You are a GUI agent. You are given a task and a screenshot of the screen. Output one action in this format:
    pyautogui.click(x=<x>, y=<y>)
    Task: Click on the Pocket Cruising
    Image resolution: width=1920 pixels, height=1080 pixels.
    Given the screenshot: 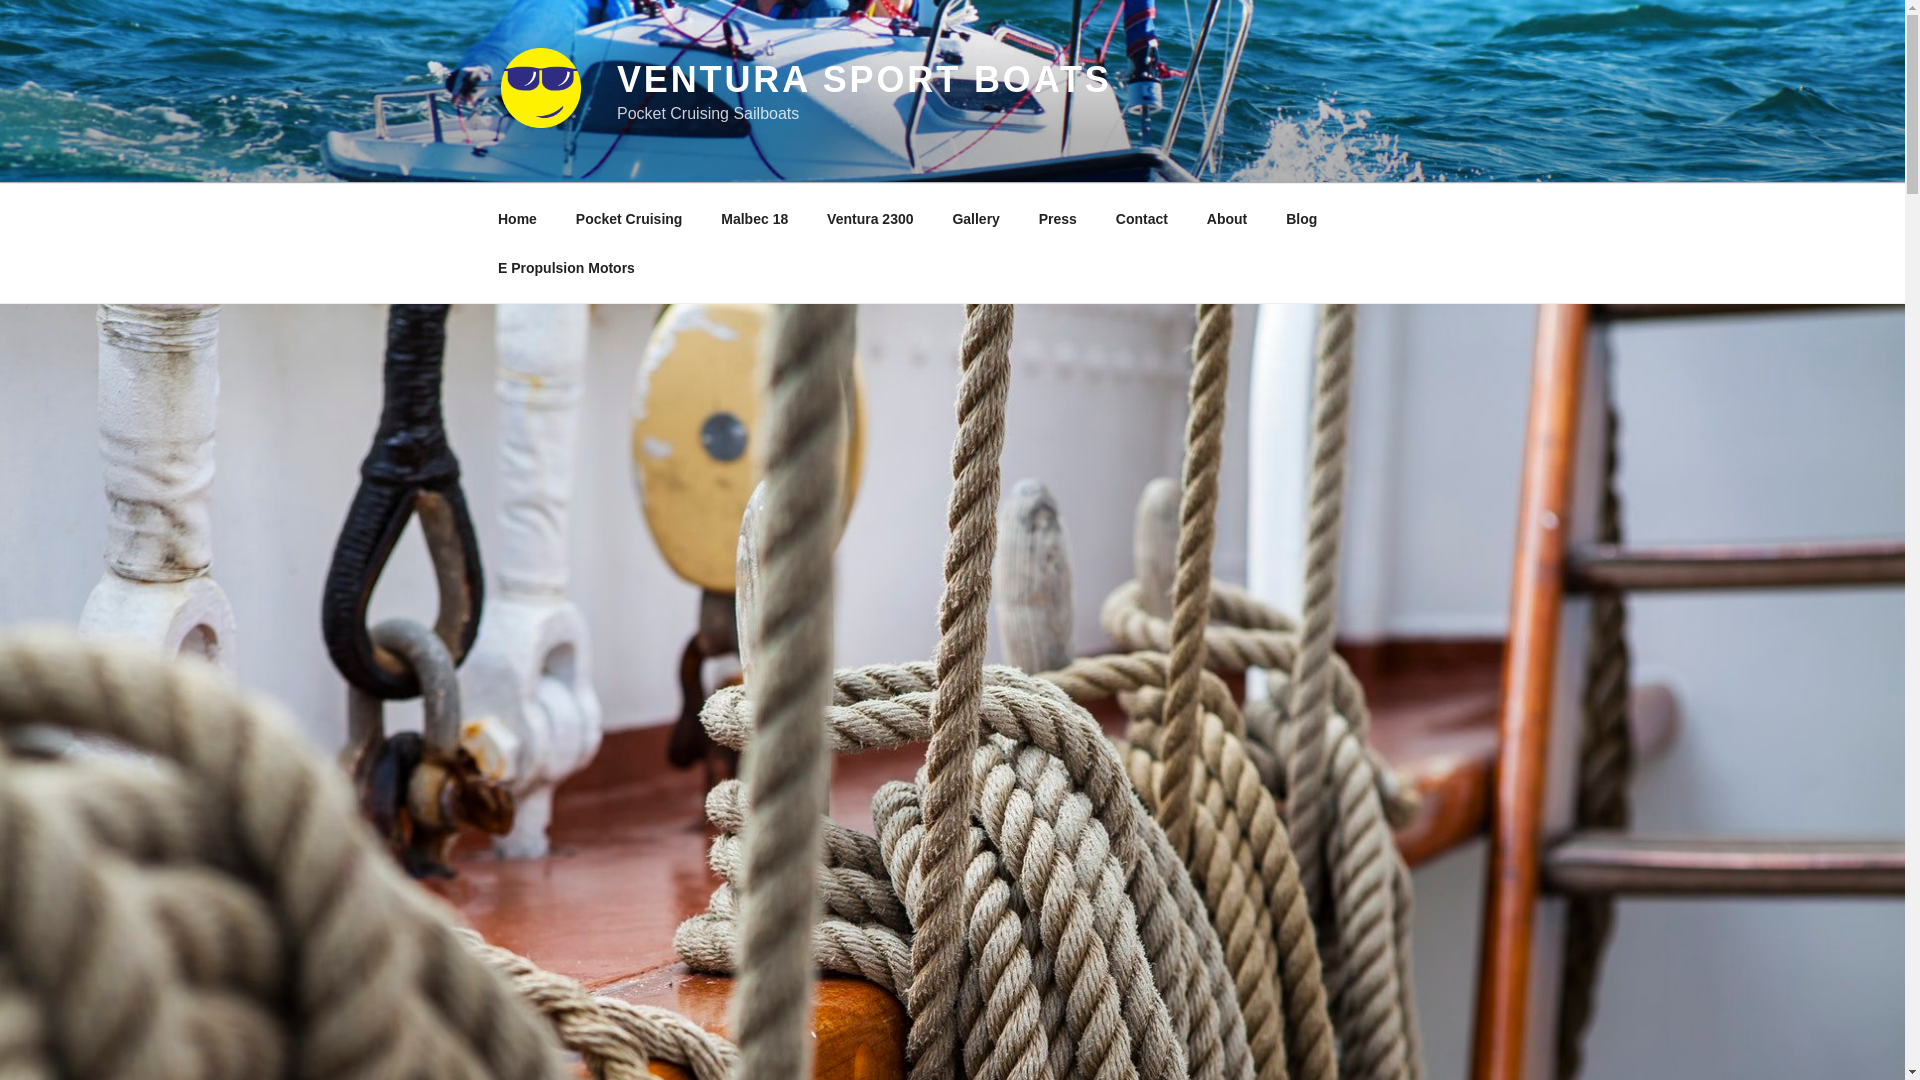 What is the action you would take?
    pyautogui.click(x=629, y=218)
    